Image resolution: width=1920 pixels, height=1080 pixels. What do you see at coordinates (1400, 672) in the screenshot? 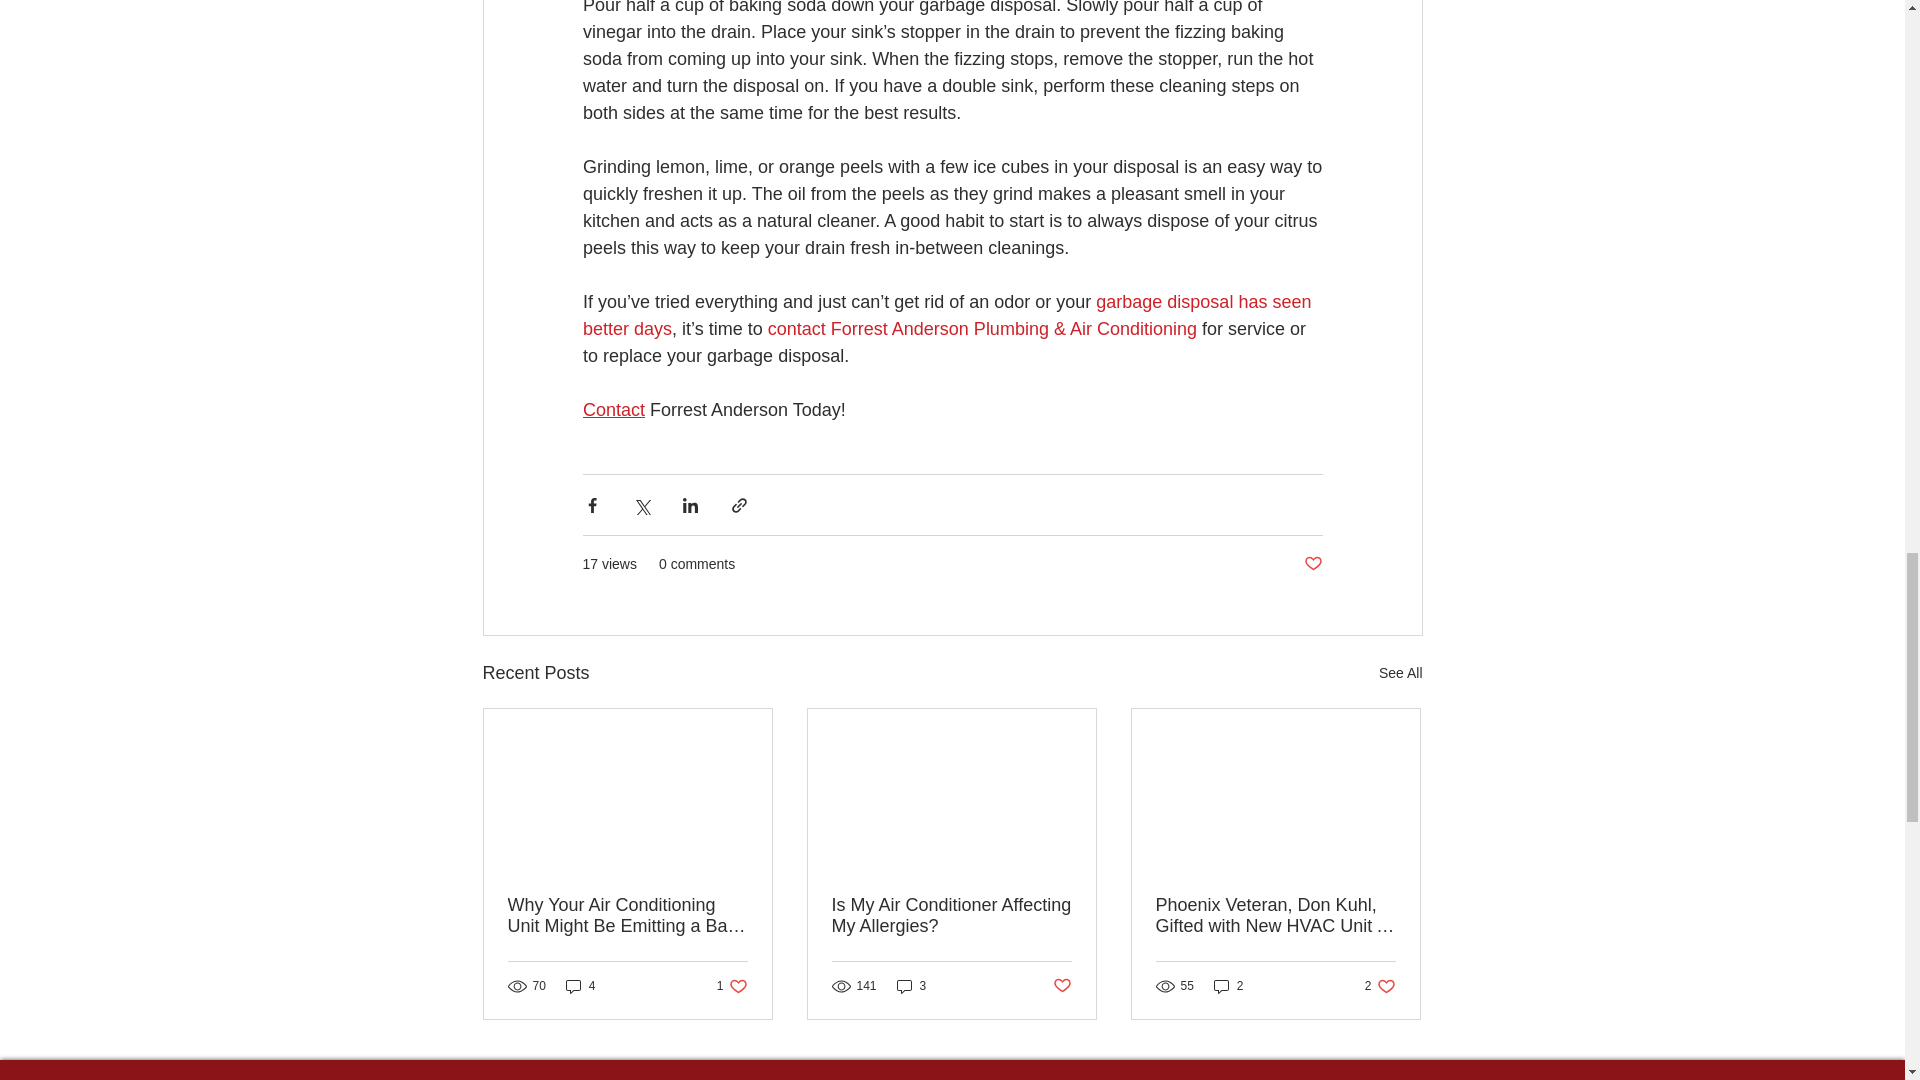
I see `See All` at bounding box center [1400, 672].